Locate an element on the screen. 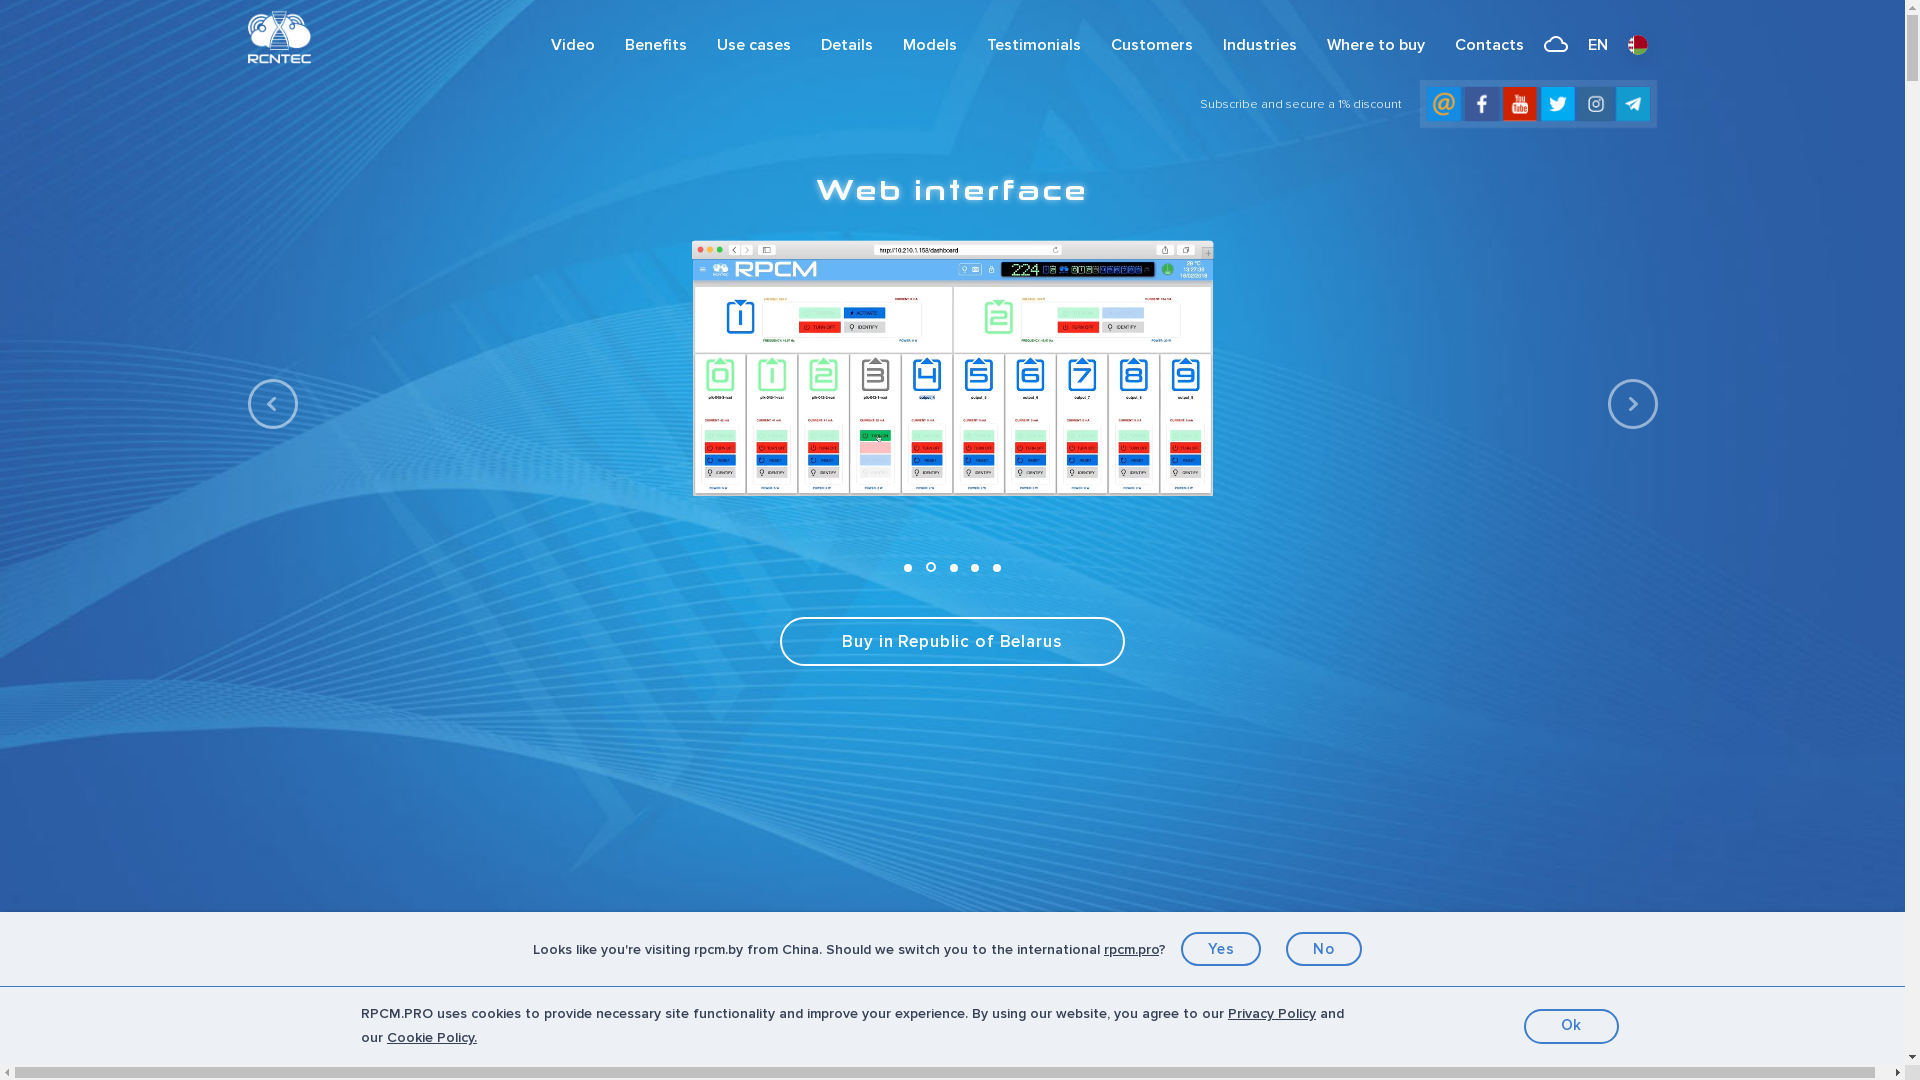  Privacy Policy is located at coordinates (1272, 1014).